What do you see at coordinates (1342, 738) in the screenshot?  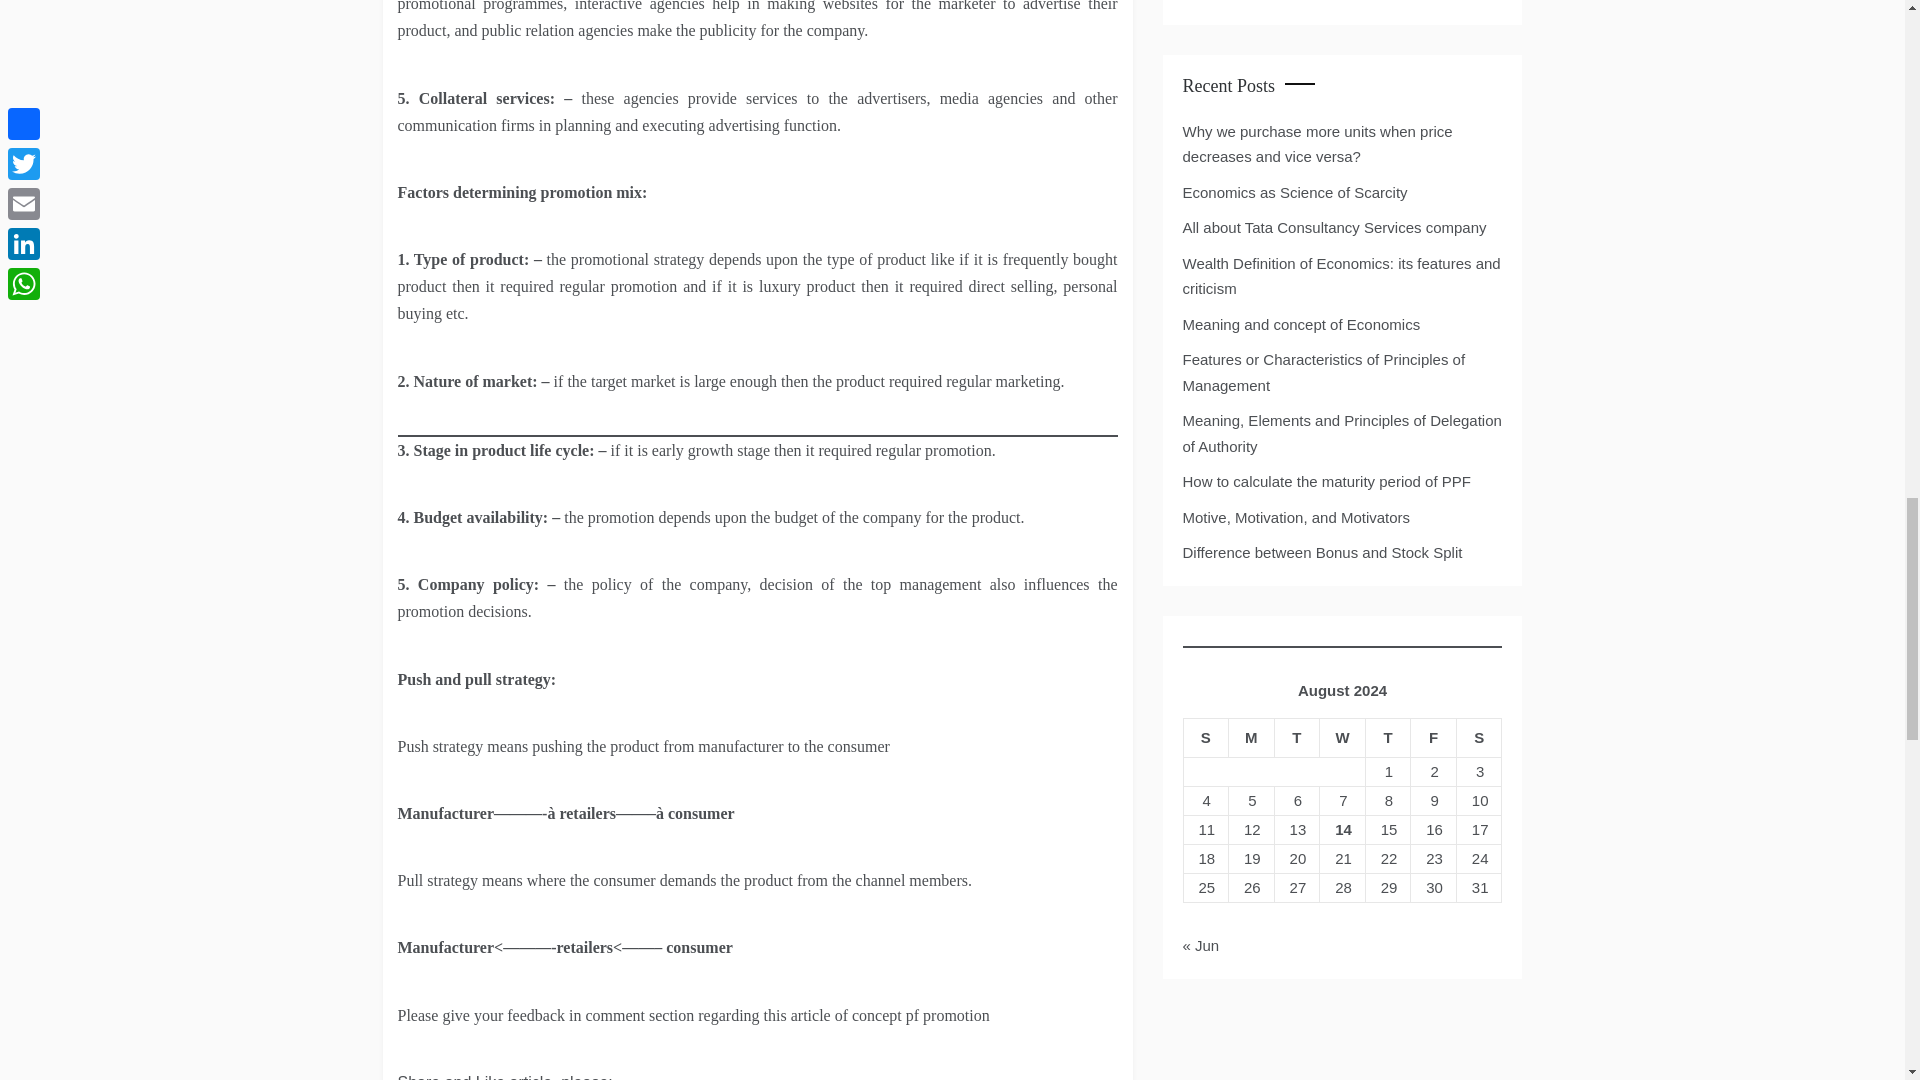 I see `Wednesday` at bounding box center [1342, 738].